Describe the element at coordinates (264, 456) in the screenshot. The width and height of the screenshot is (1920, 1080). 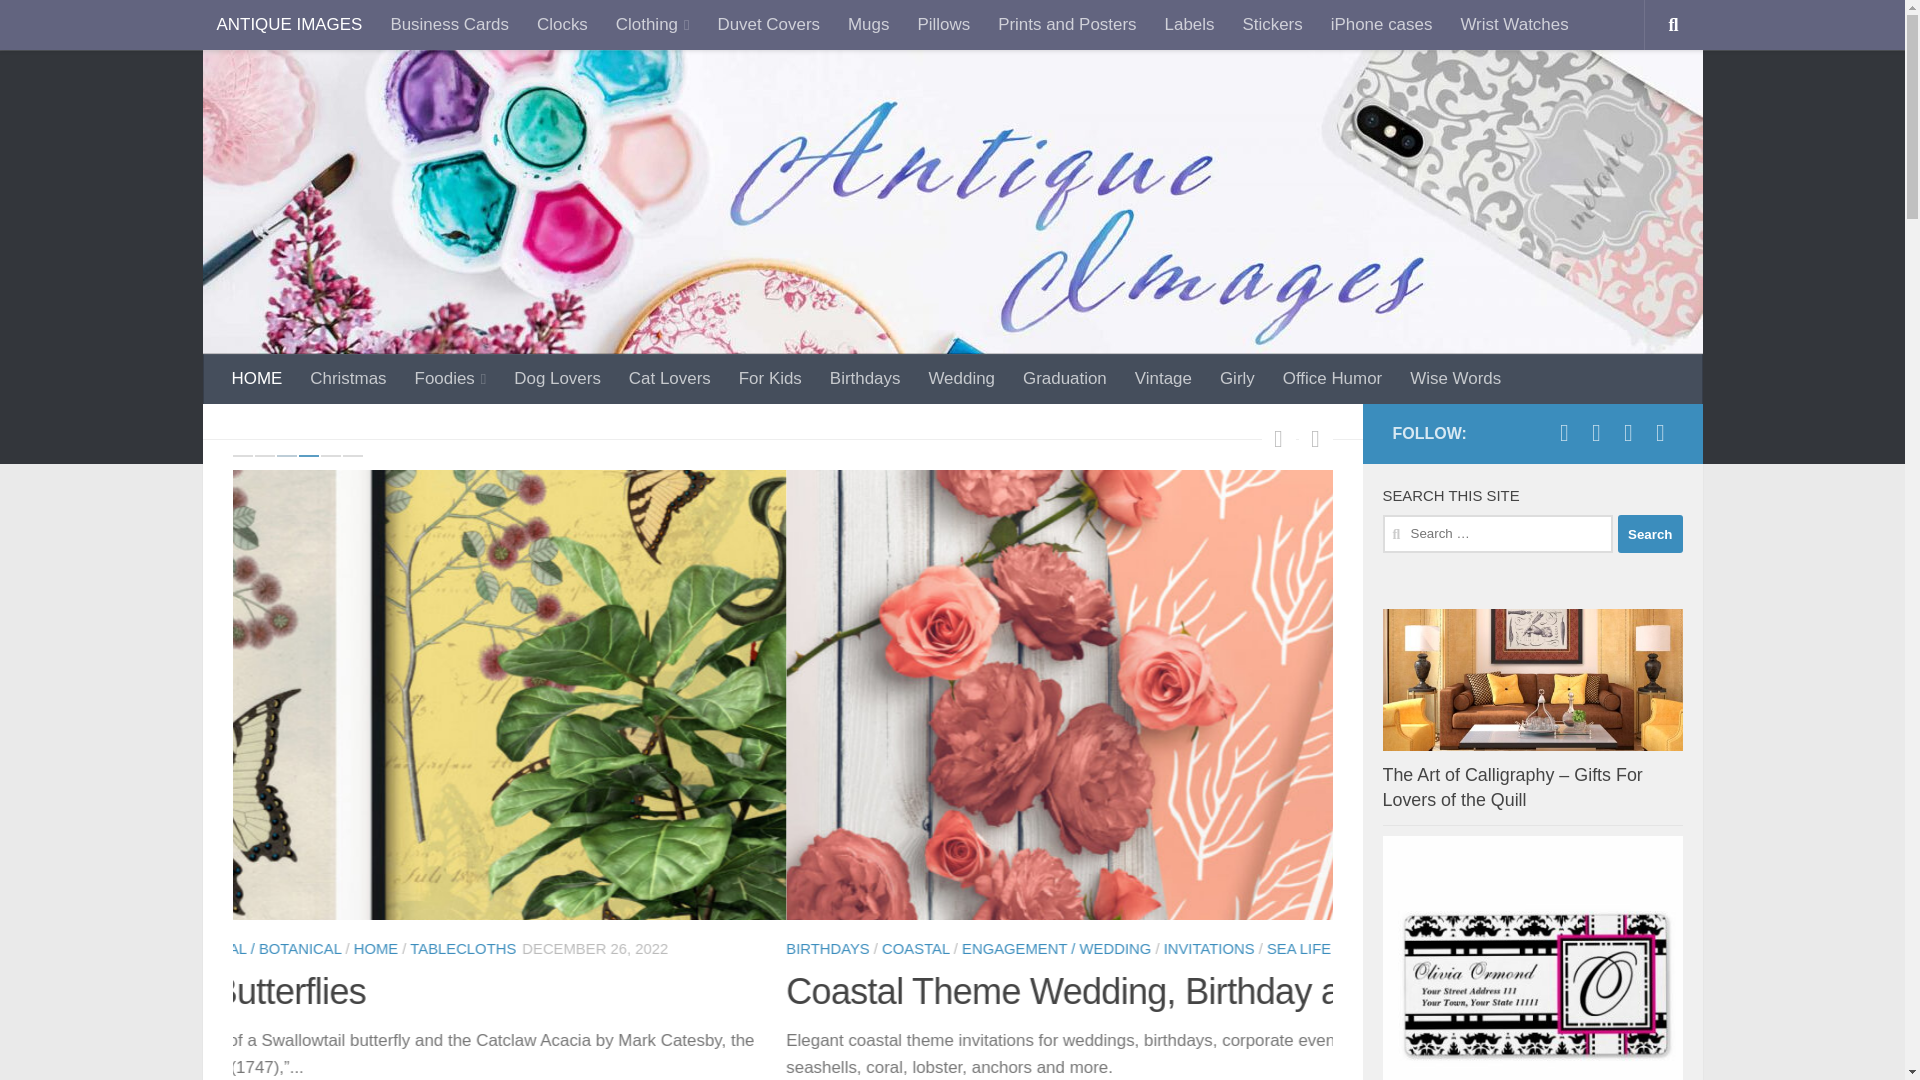
I see `2` at that location.